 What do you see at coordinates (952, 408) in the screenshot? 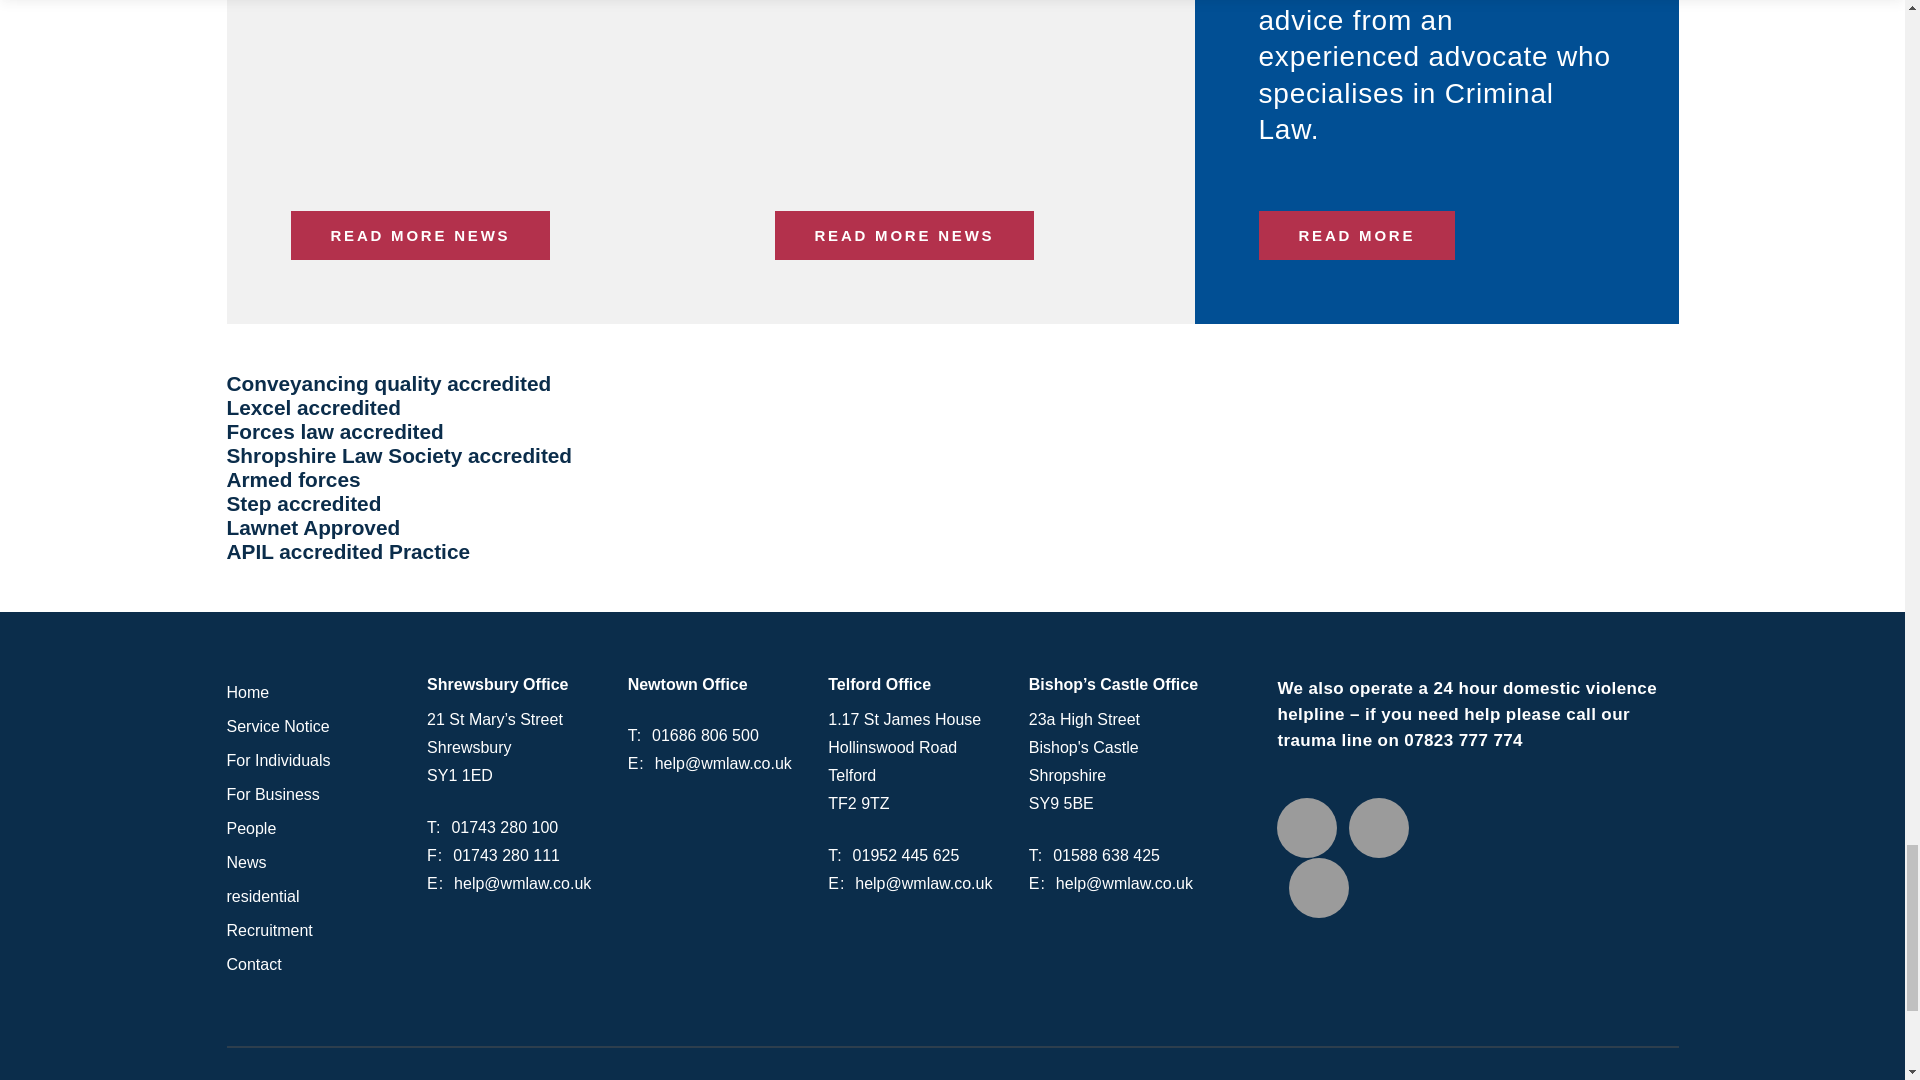
I see `Lexcel accredited` at bounding box center [952, 408].